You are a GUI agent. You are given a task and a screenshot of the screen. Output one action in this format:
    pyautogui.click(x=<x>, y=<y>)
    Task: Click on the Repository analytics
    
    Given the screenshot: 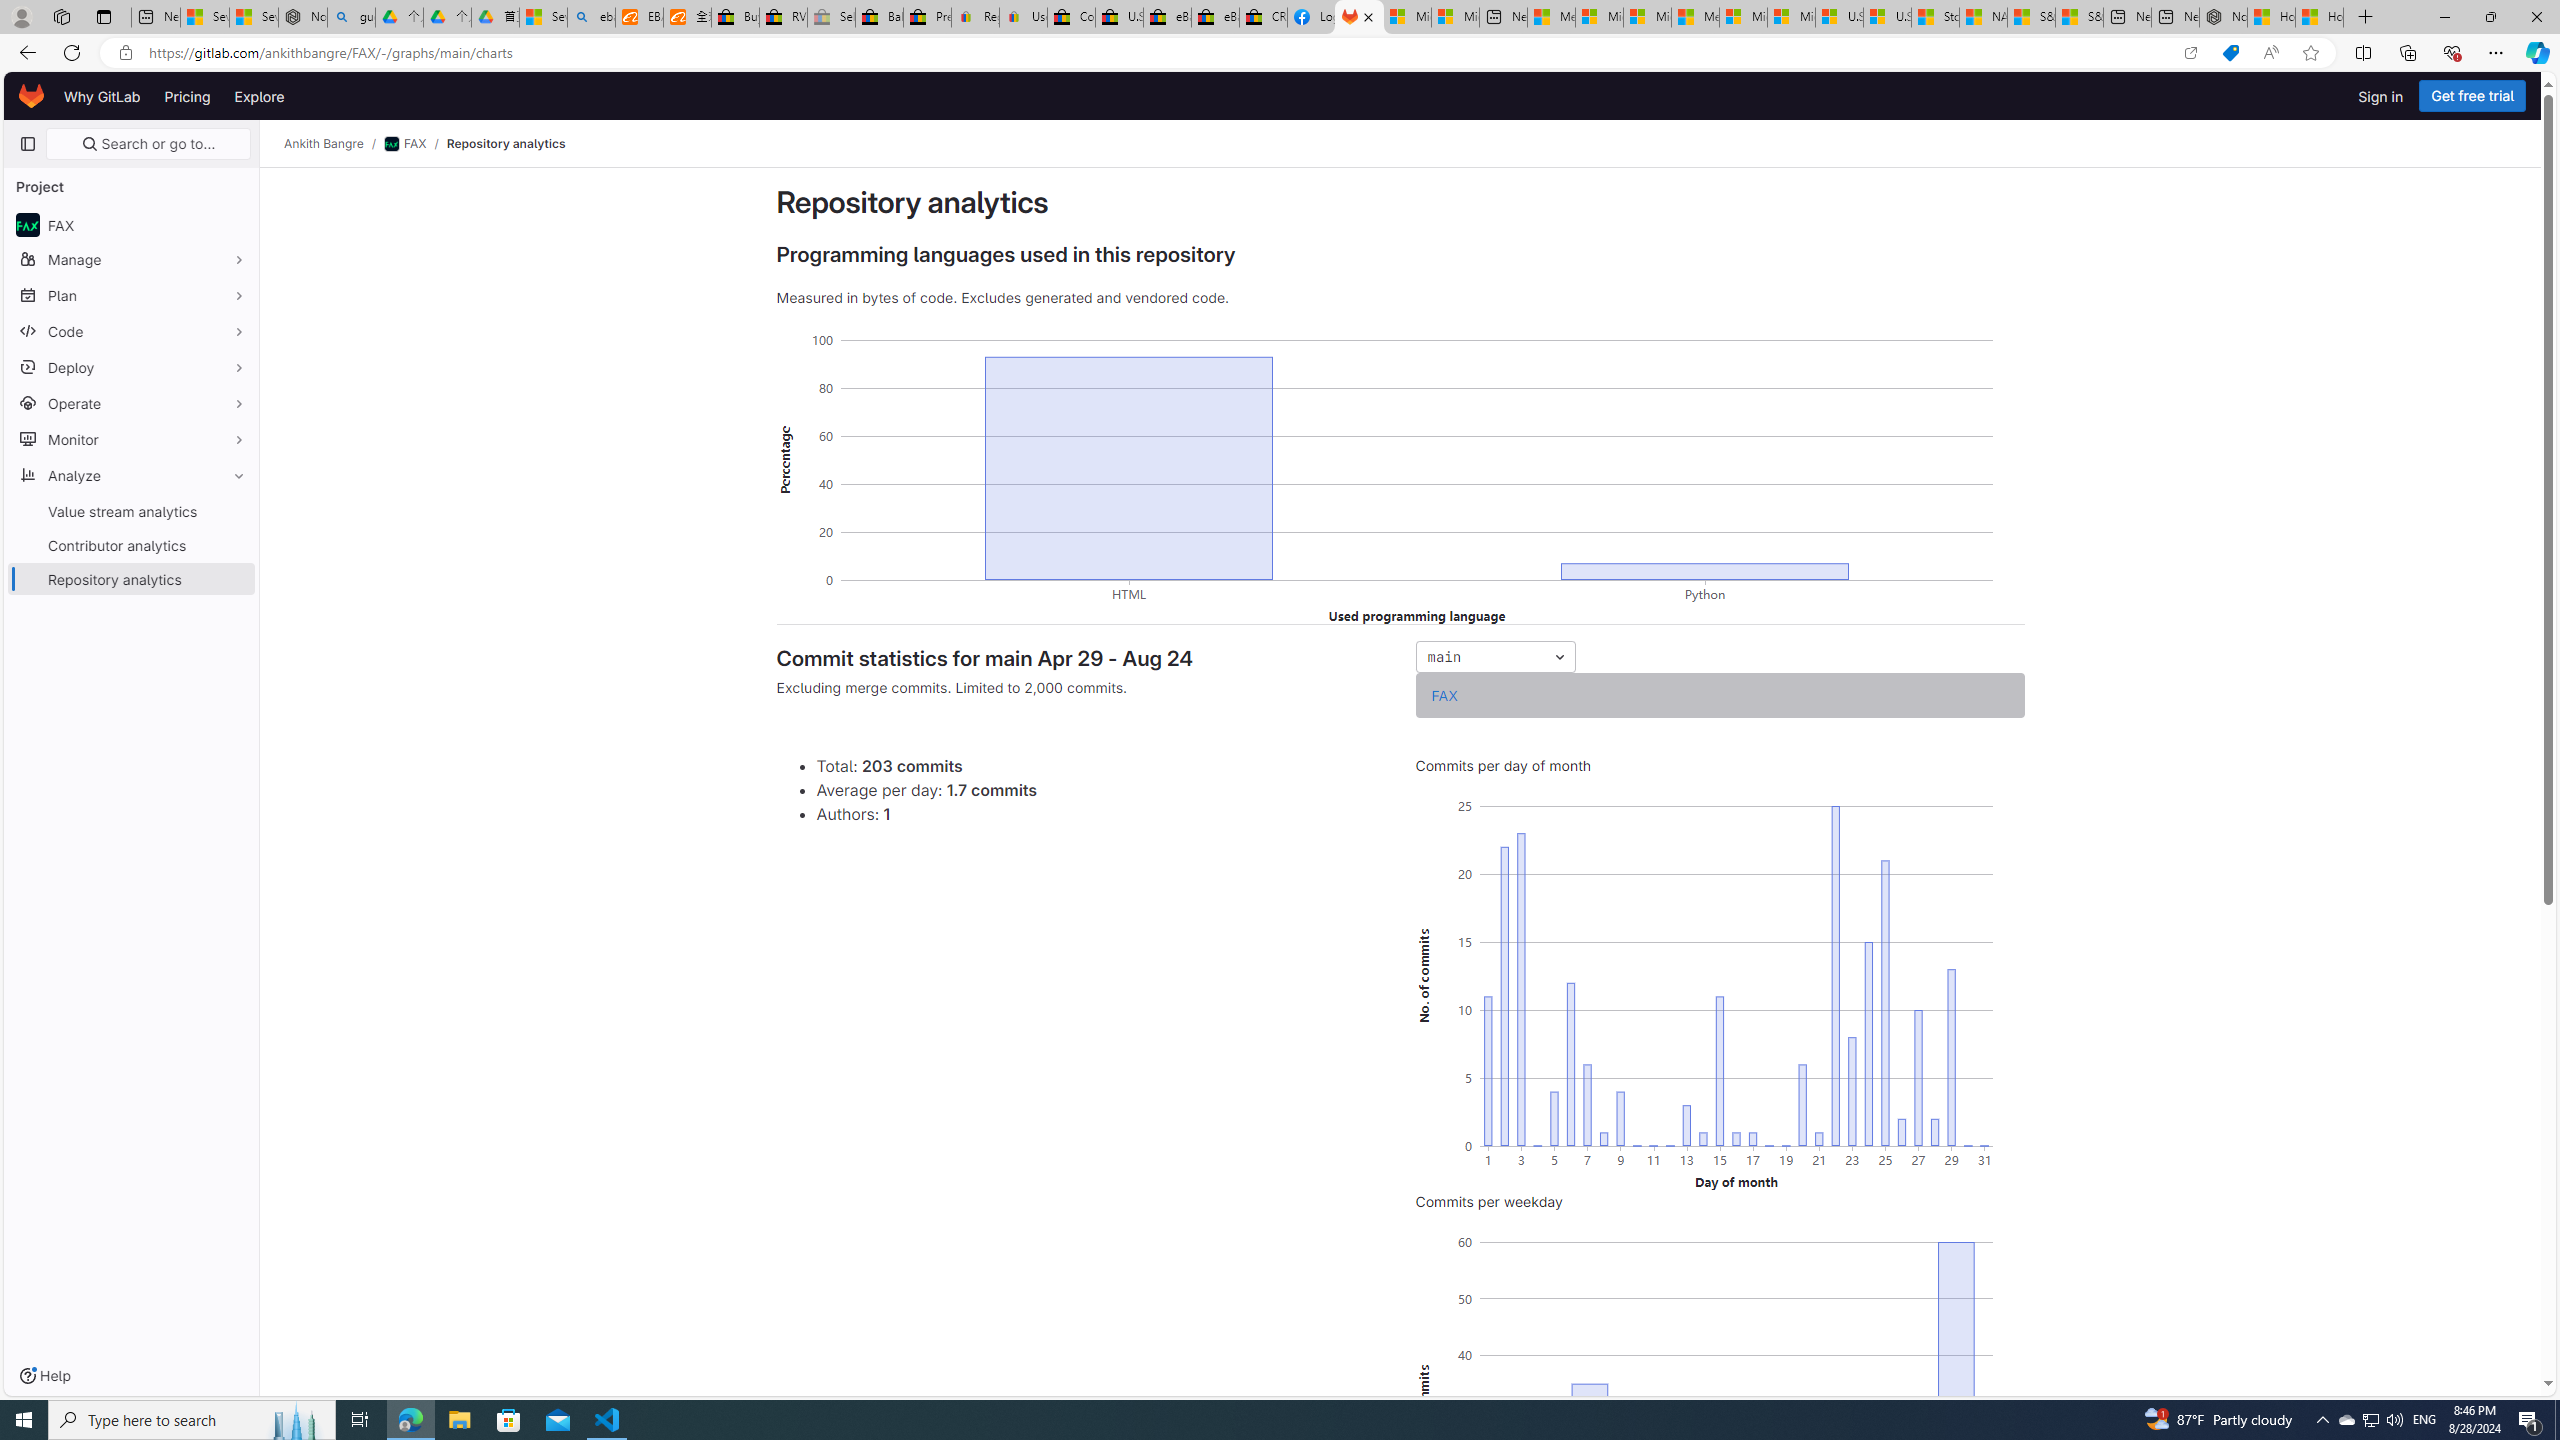 What is the action you would take?
    pyautogui.click(x=505, y=144)
    